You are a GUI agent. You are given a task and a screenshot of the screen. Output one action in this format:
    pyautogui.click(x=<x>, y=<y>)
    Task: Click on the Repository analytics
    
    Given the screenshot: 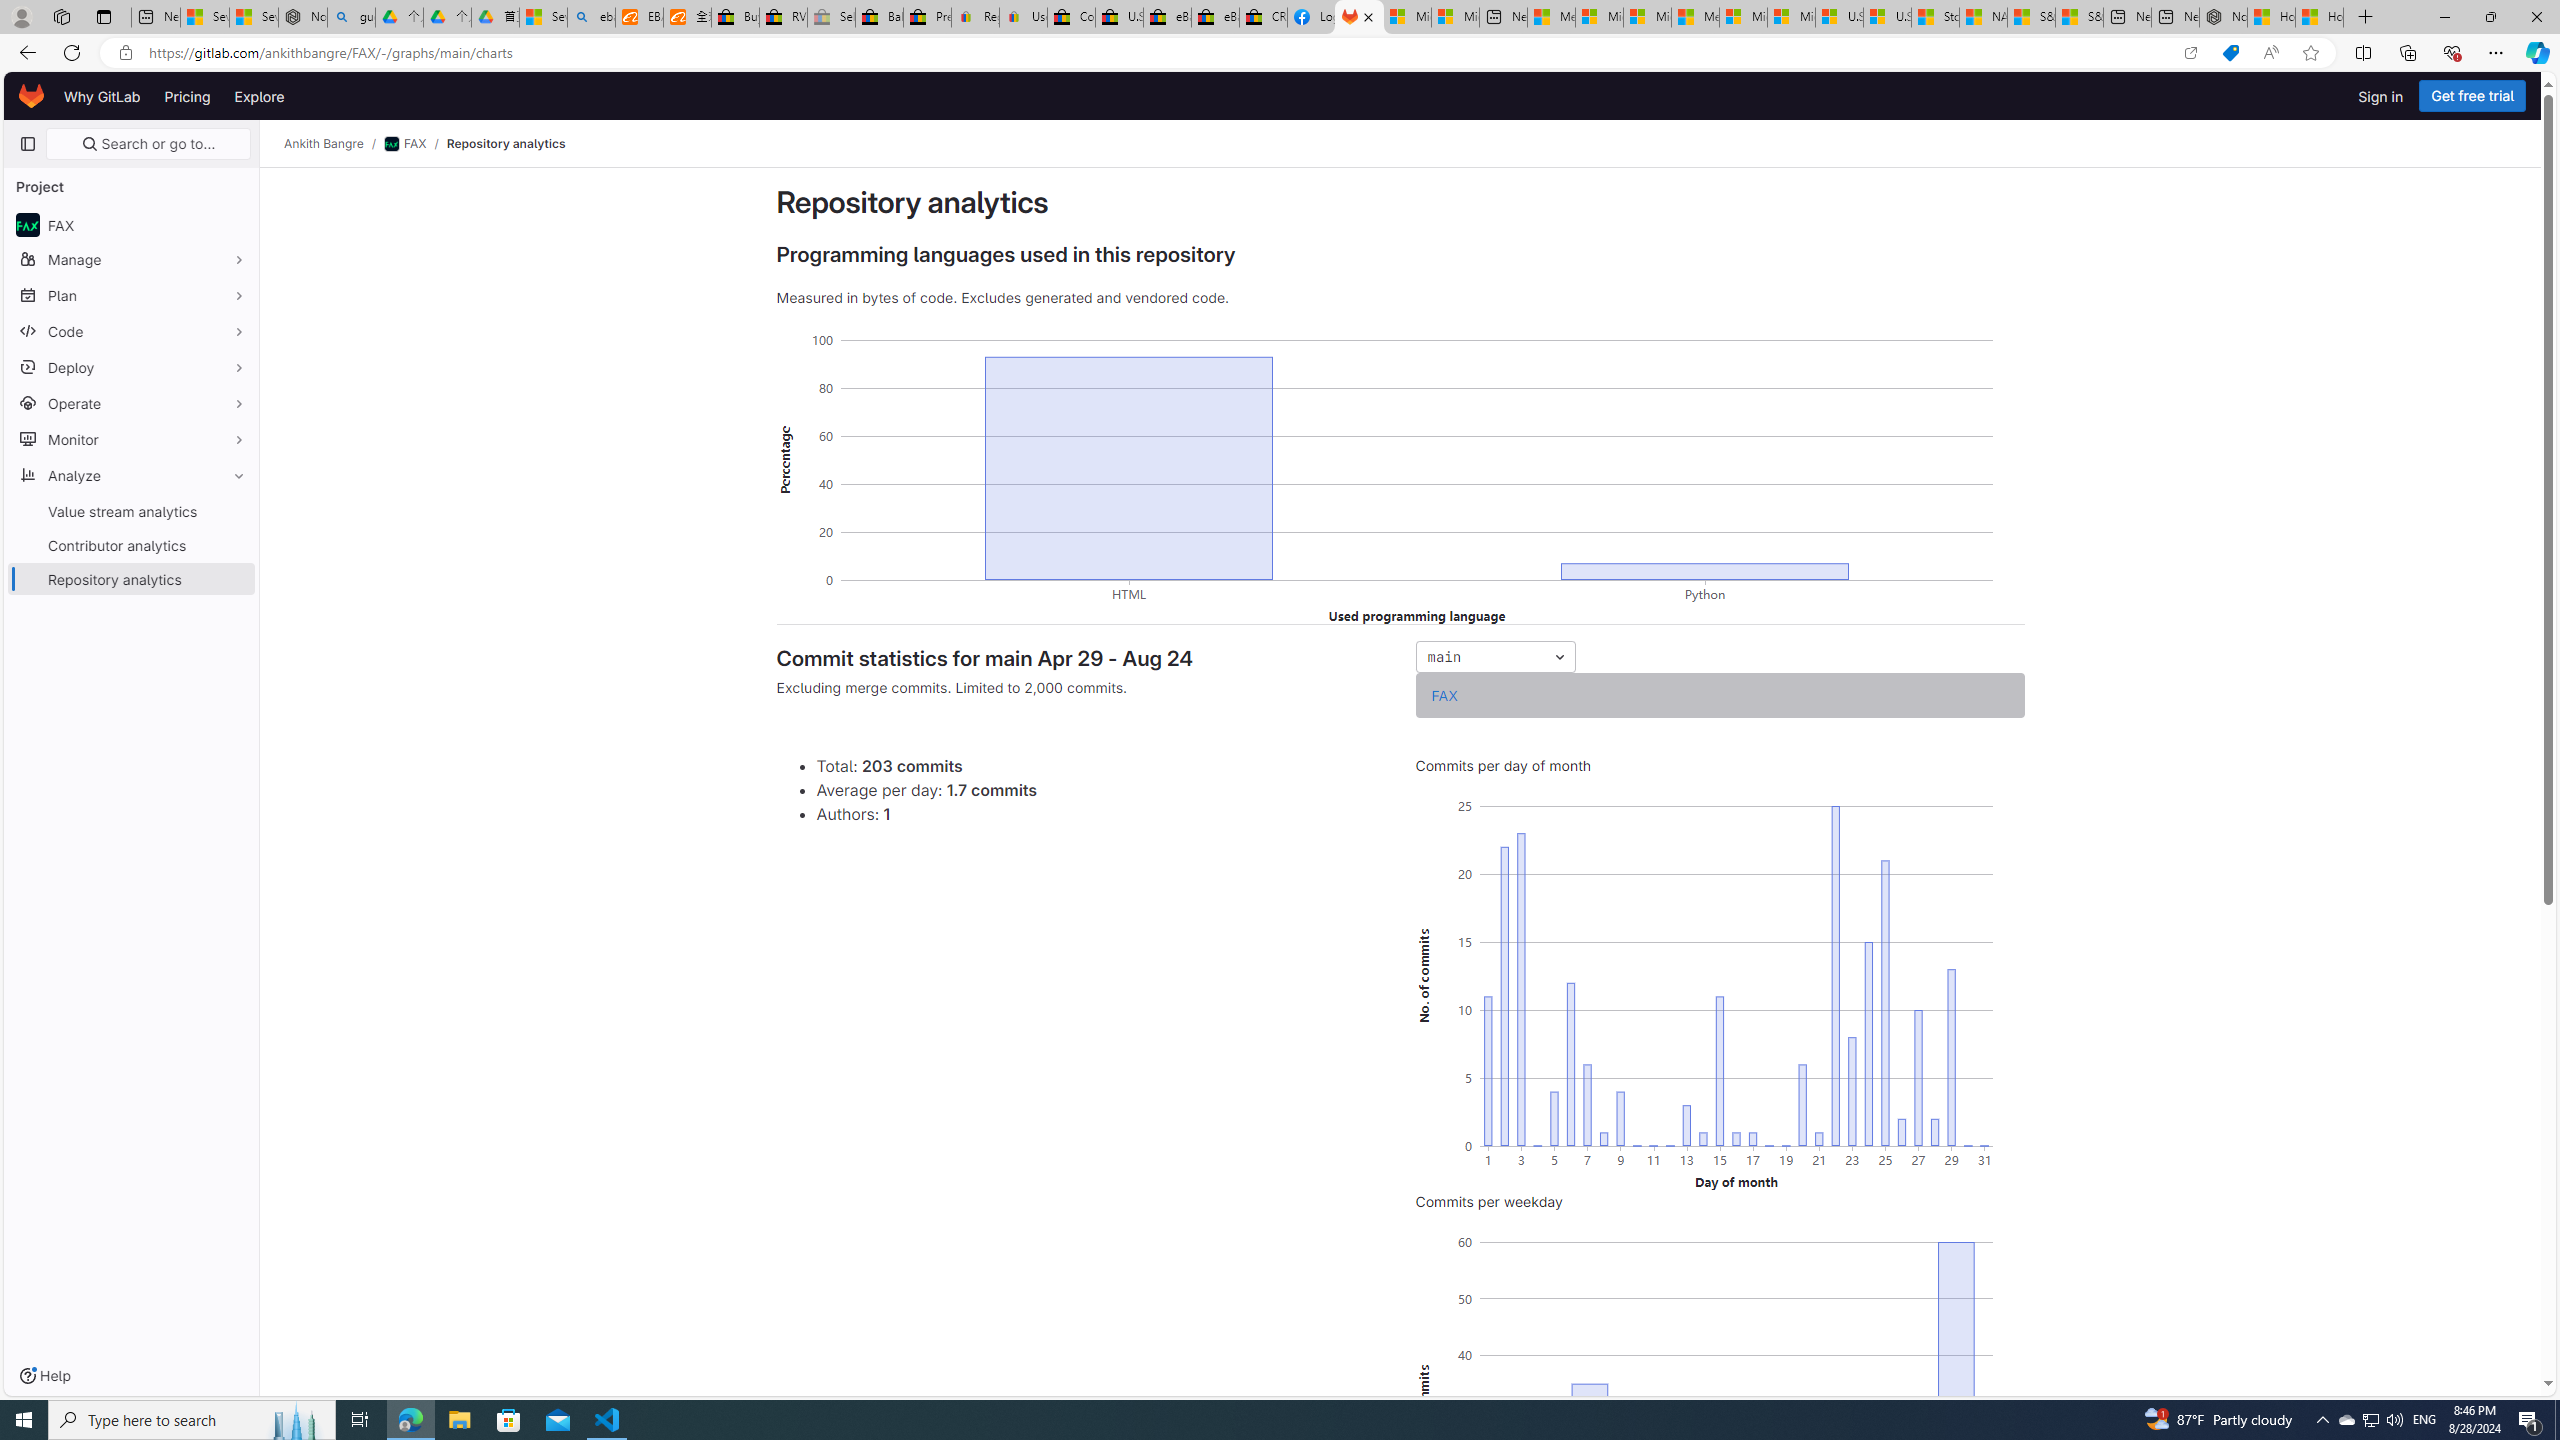 What is the action you would take?
    pyautogui.click(x=505, y=144)
    